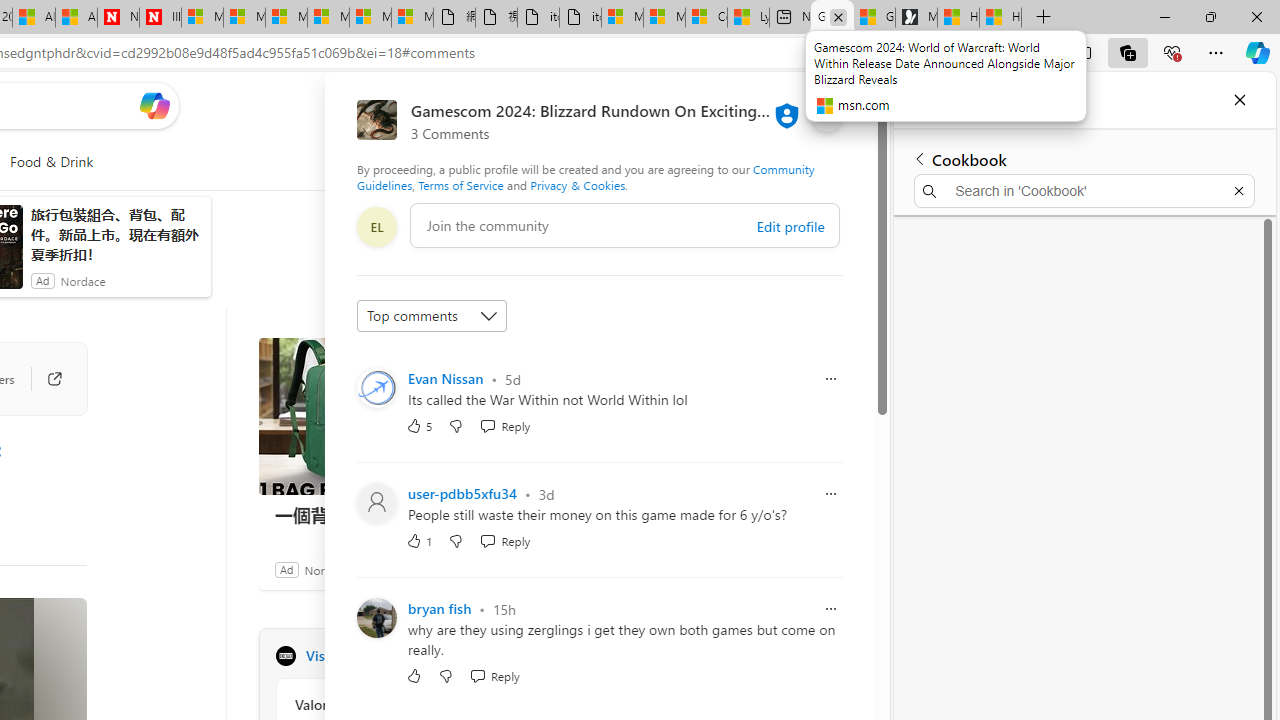  I want to click on 1 Like, so click(420, 540).